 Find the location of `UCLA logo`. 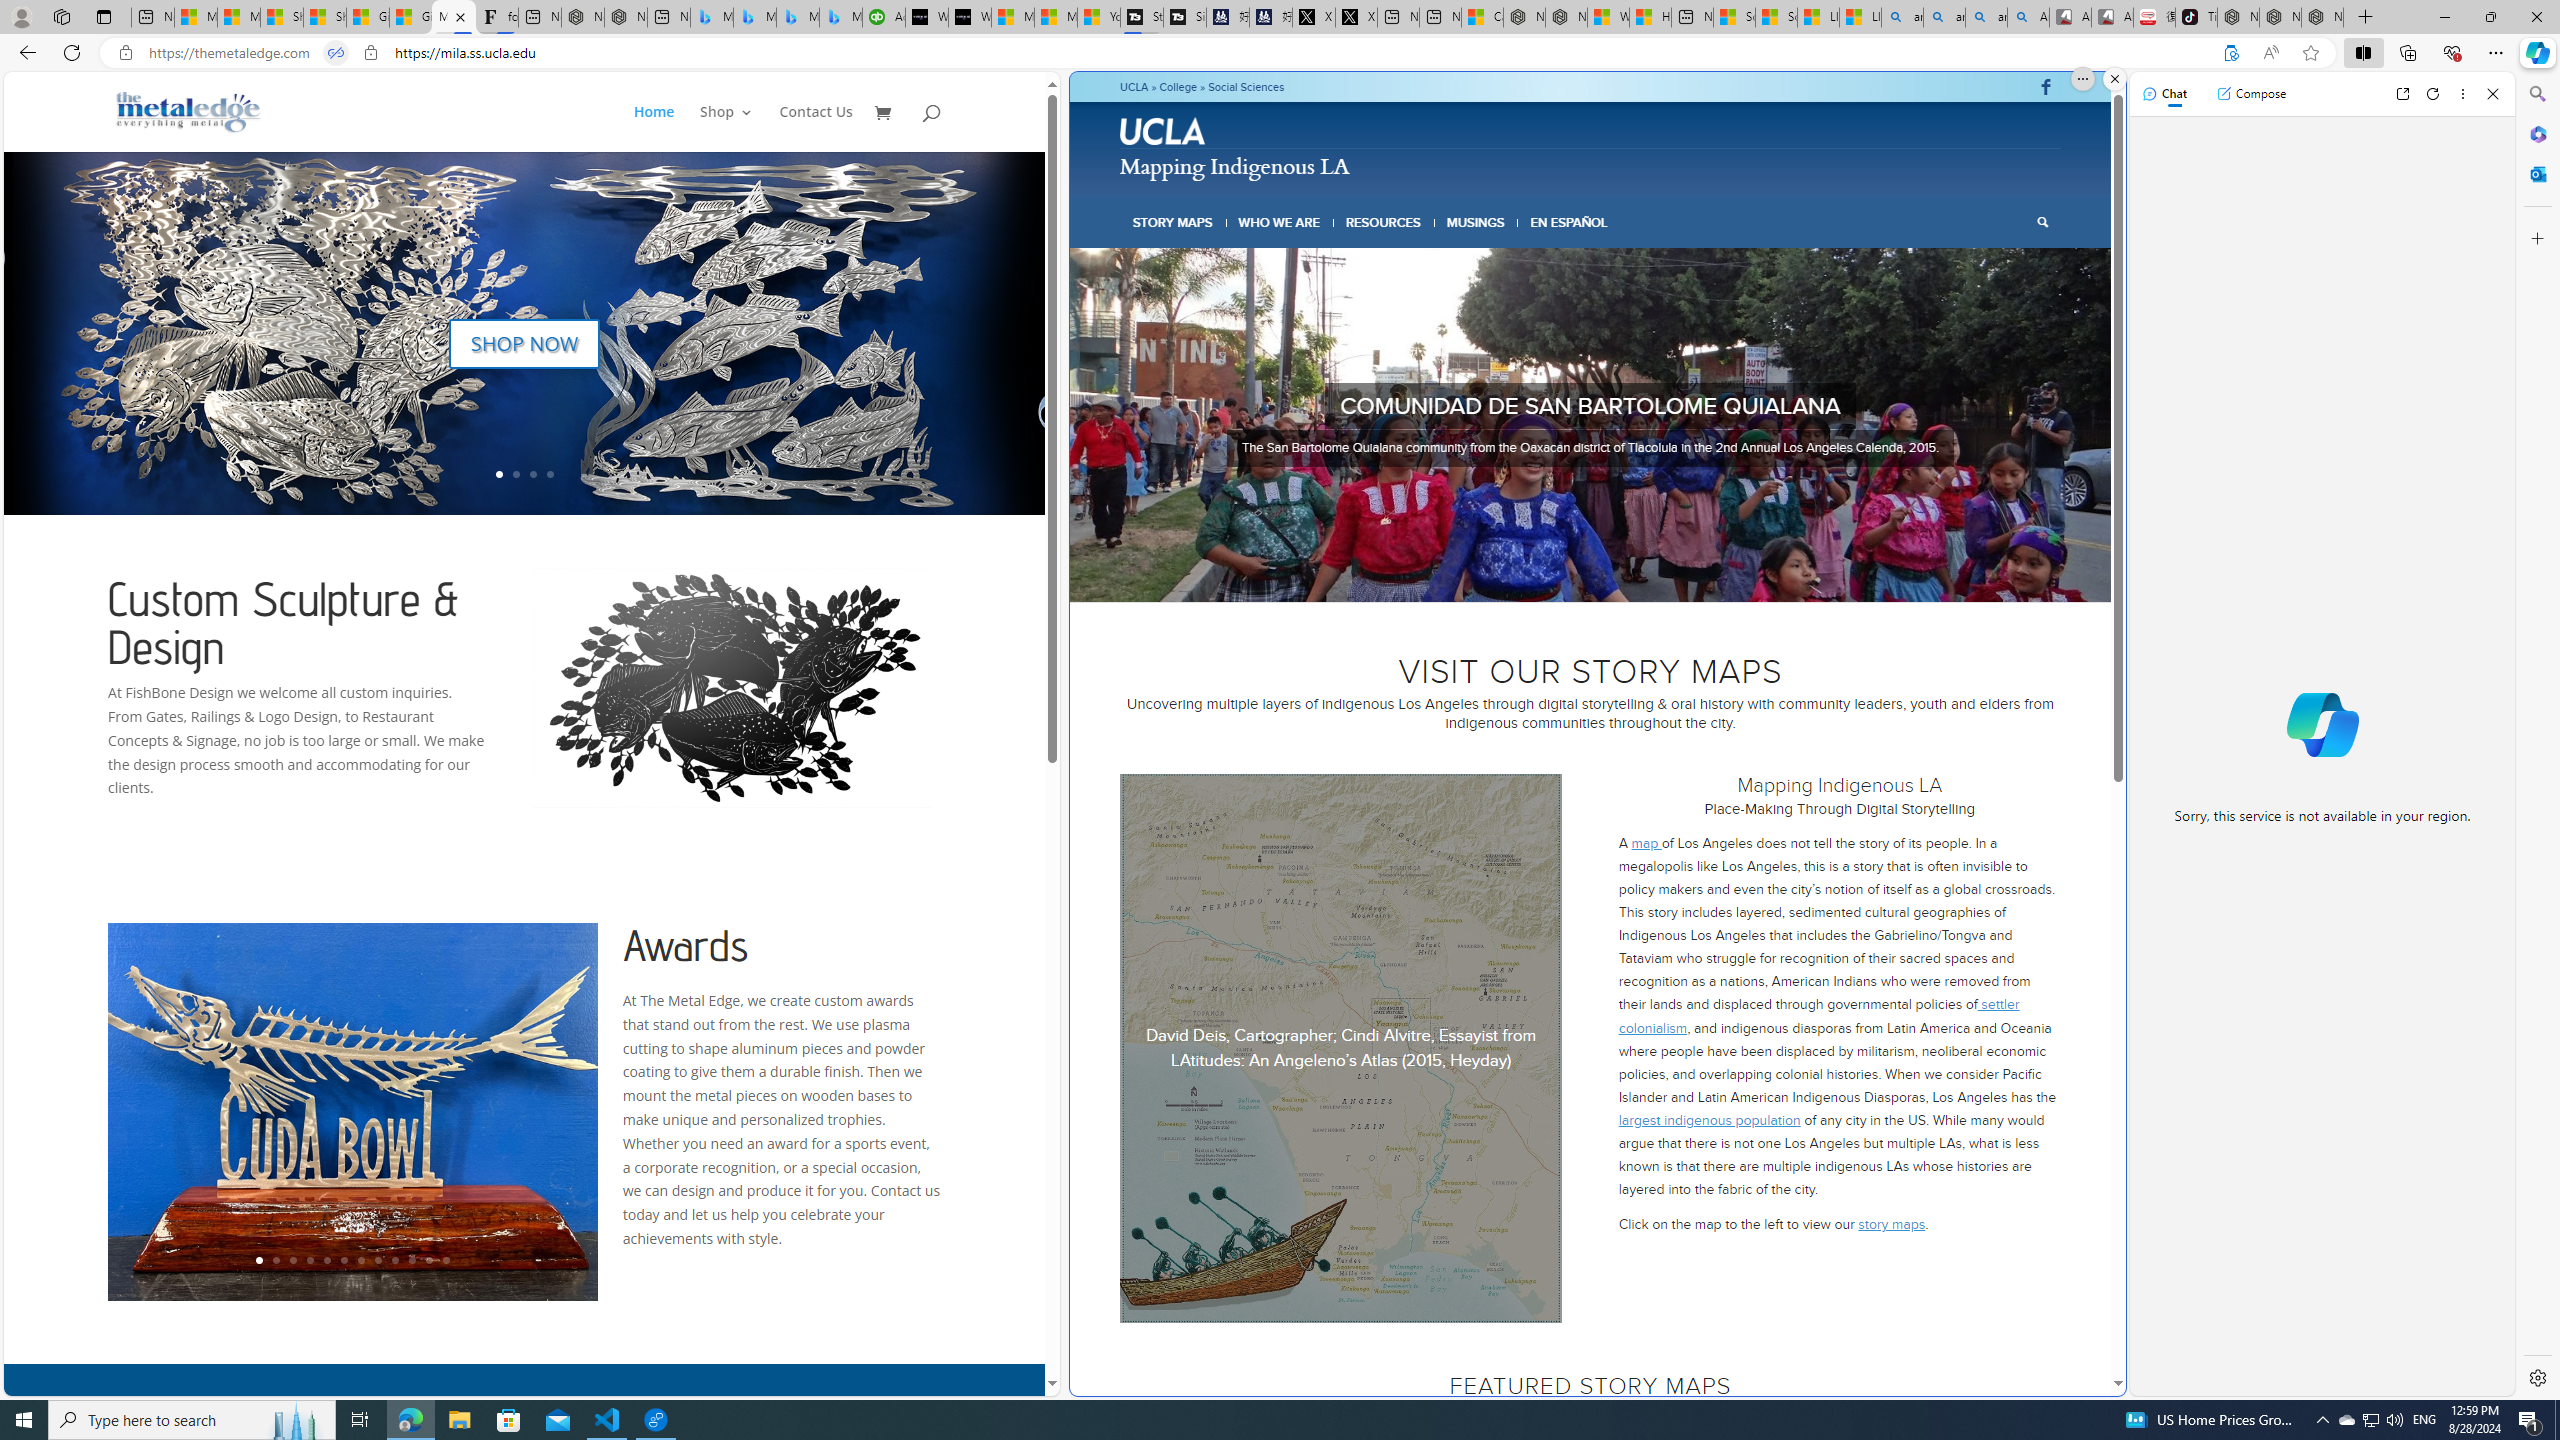

UCLA logo is located at coordinates (1163, 130).